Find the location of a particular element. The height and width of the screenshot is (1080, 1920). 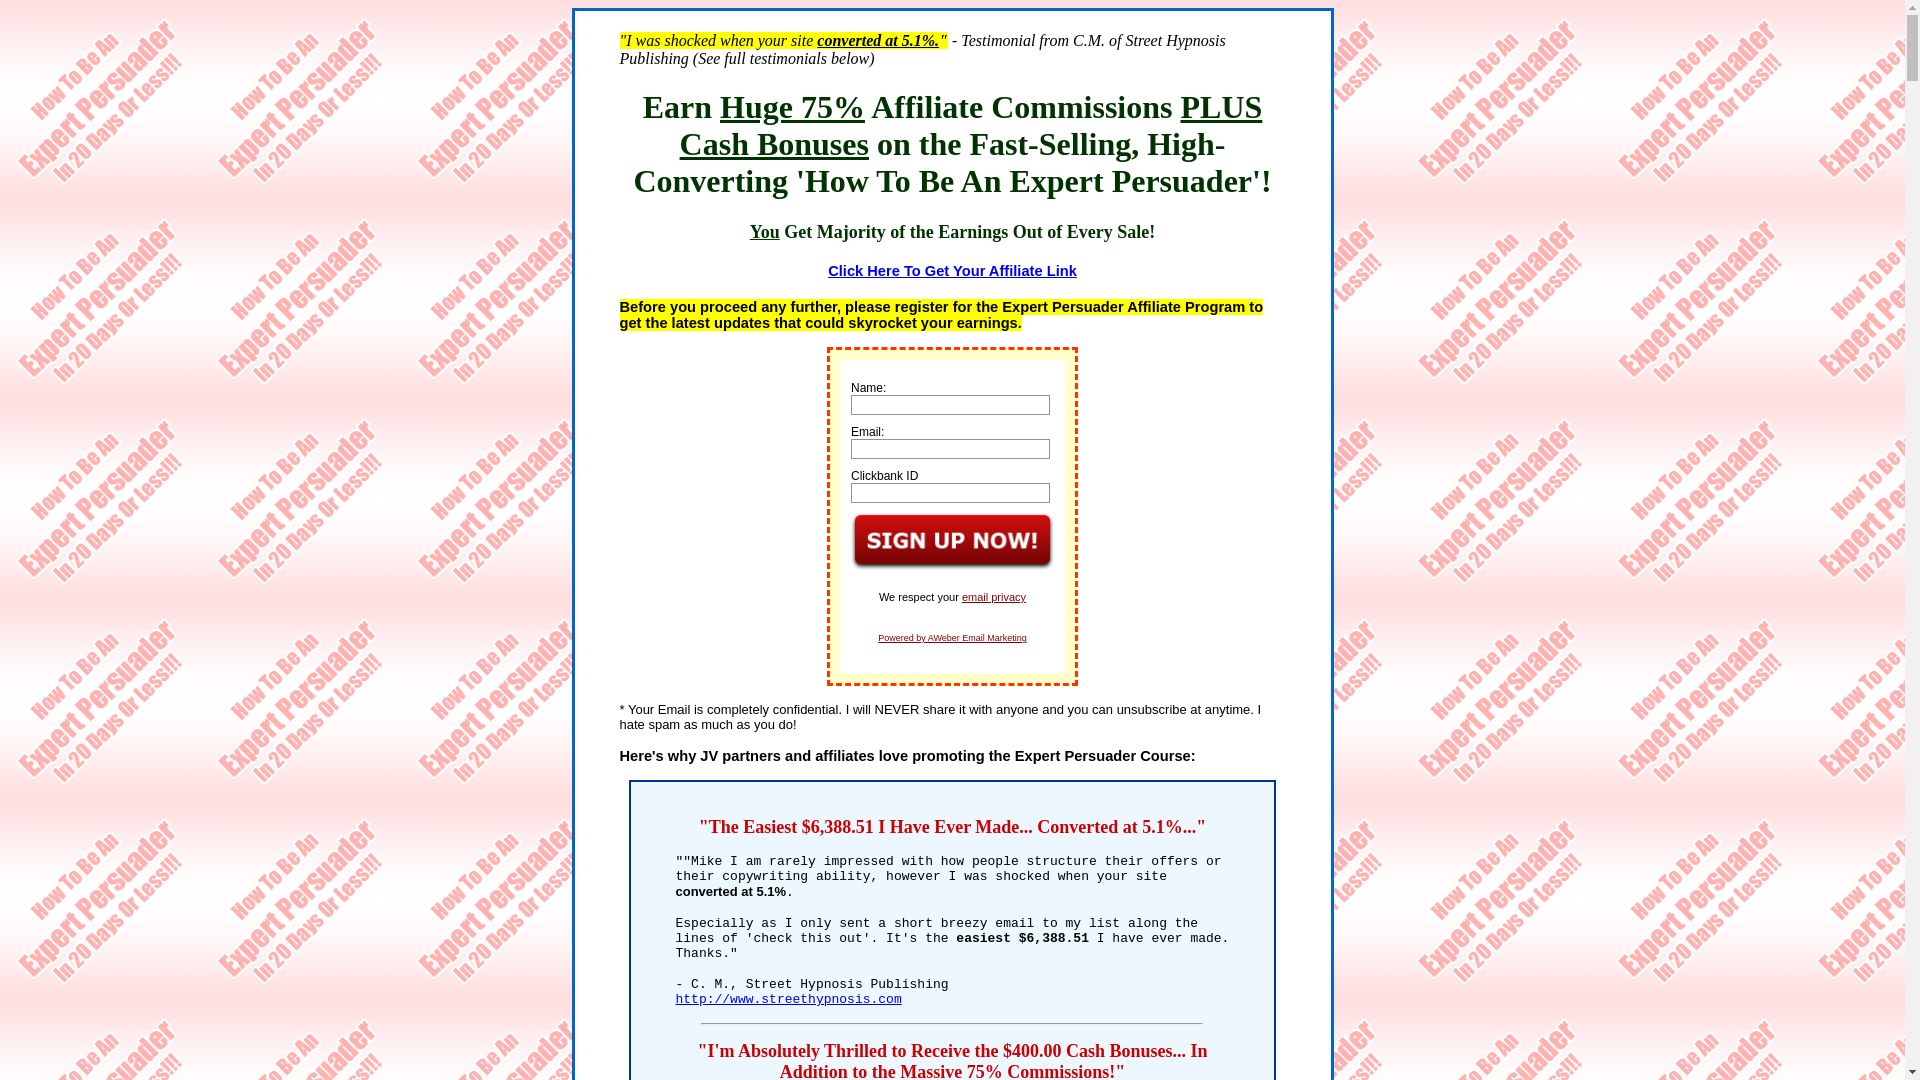

Click Here To Get Your Affiliate Link is located at coordinates (952, 271).